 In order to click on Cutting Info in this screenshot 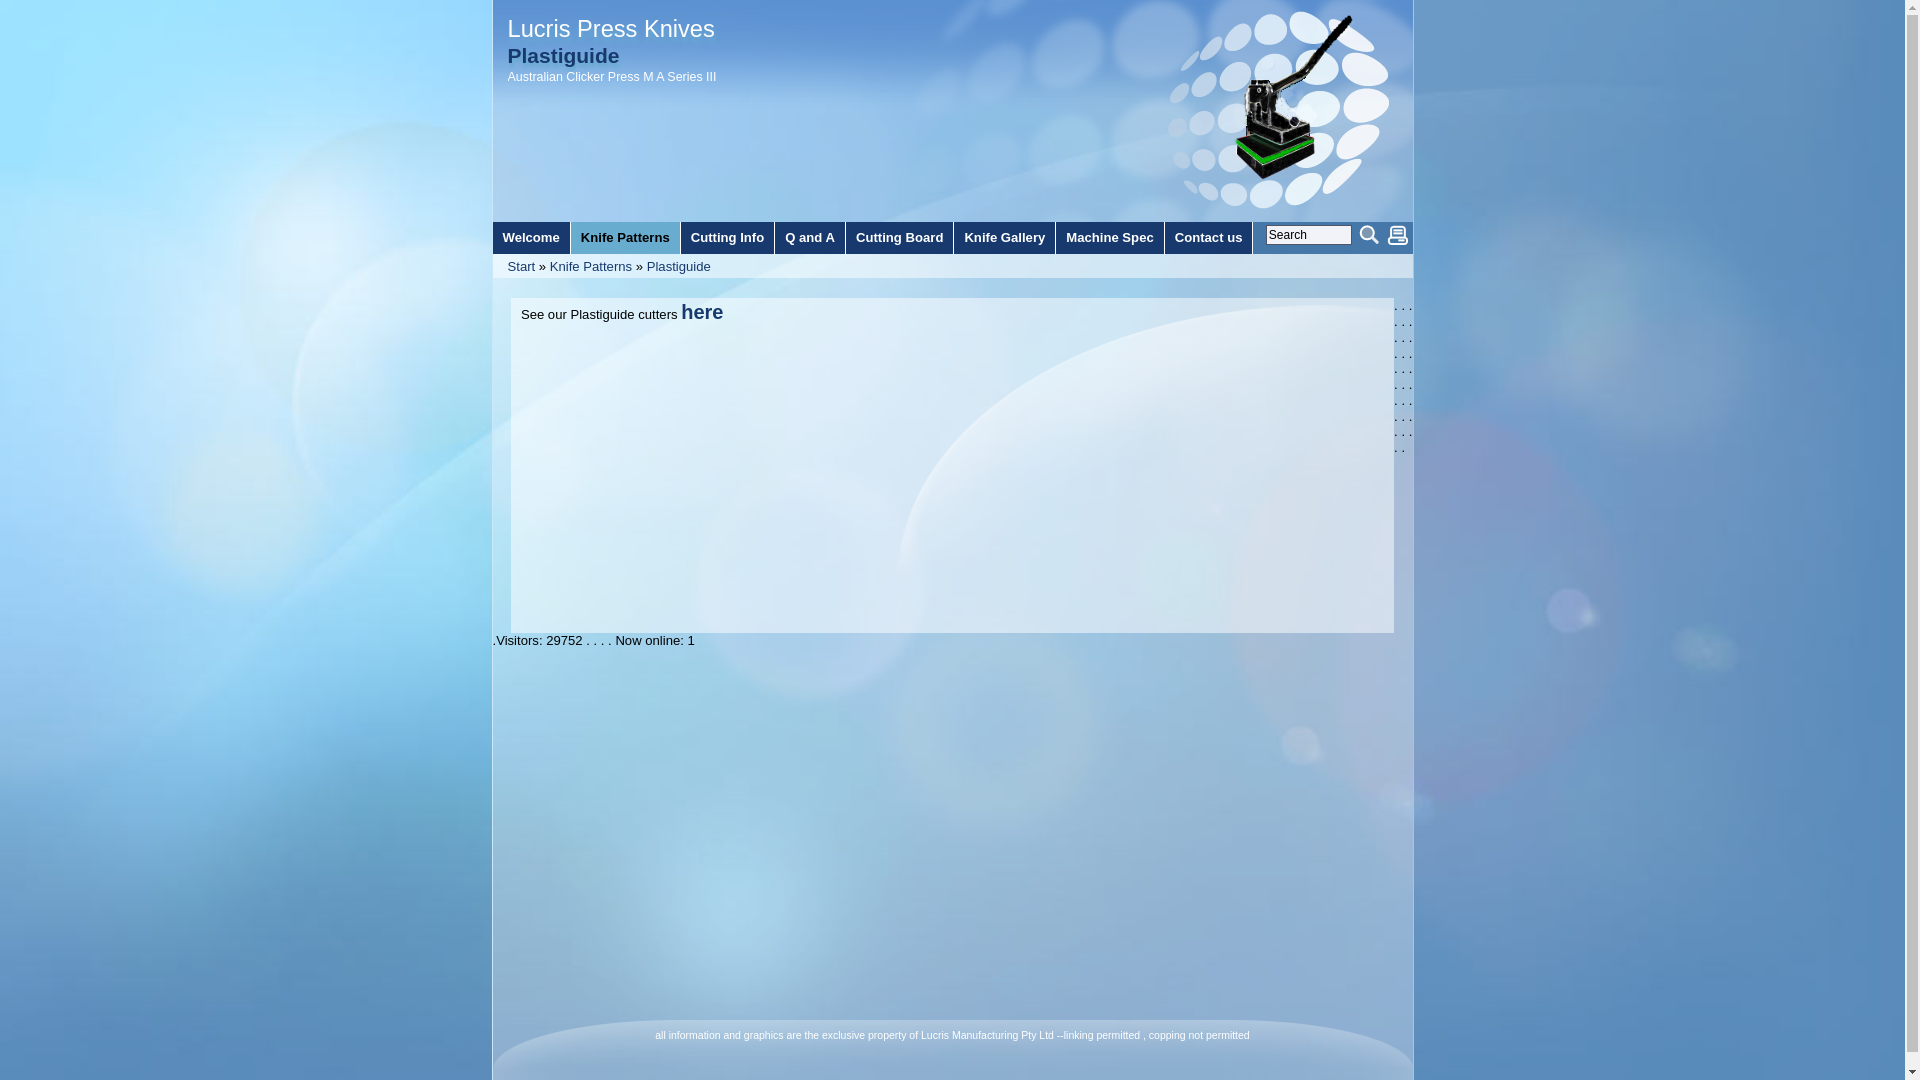, I will do `click(728, 238)`.